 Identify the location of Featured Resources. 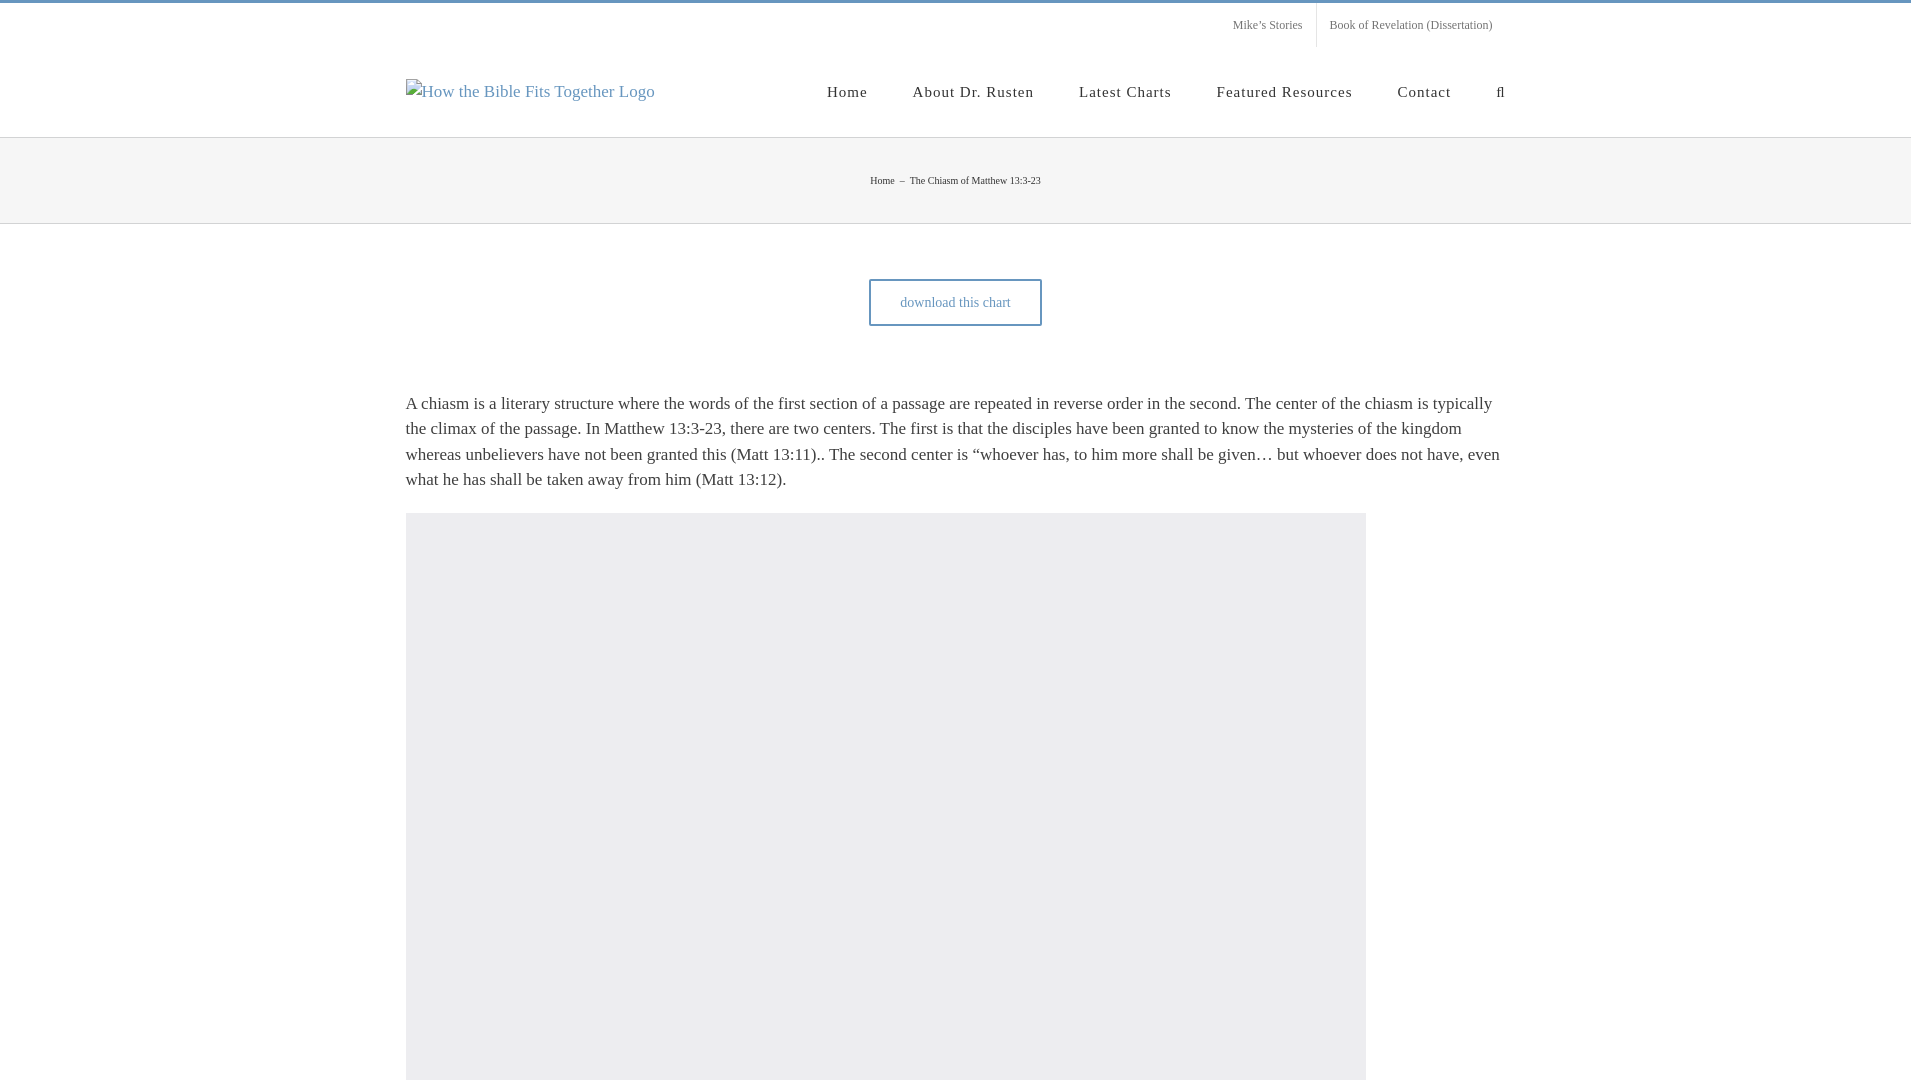
(1285, 90).